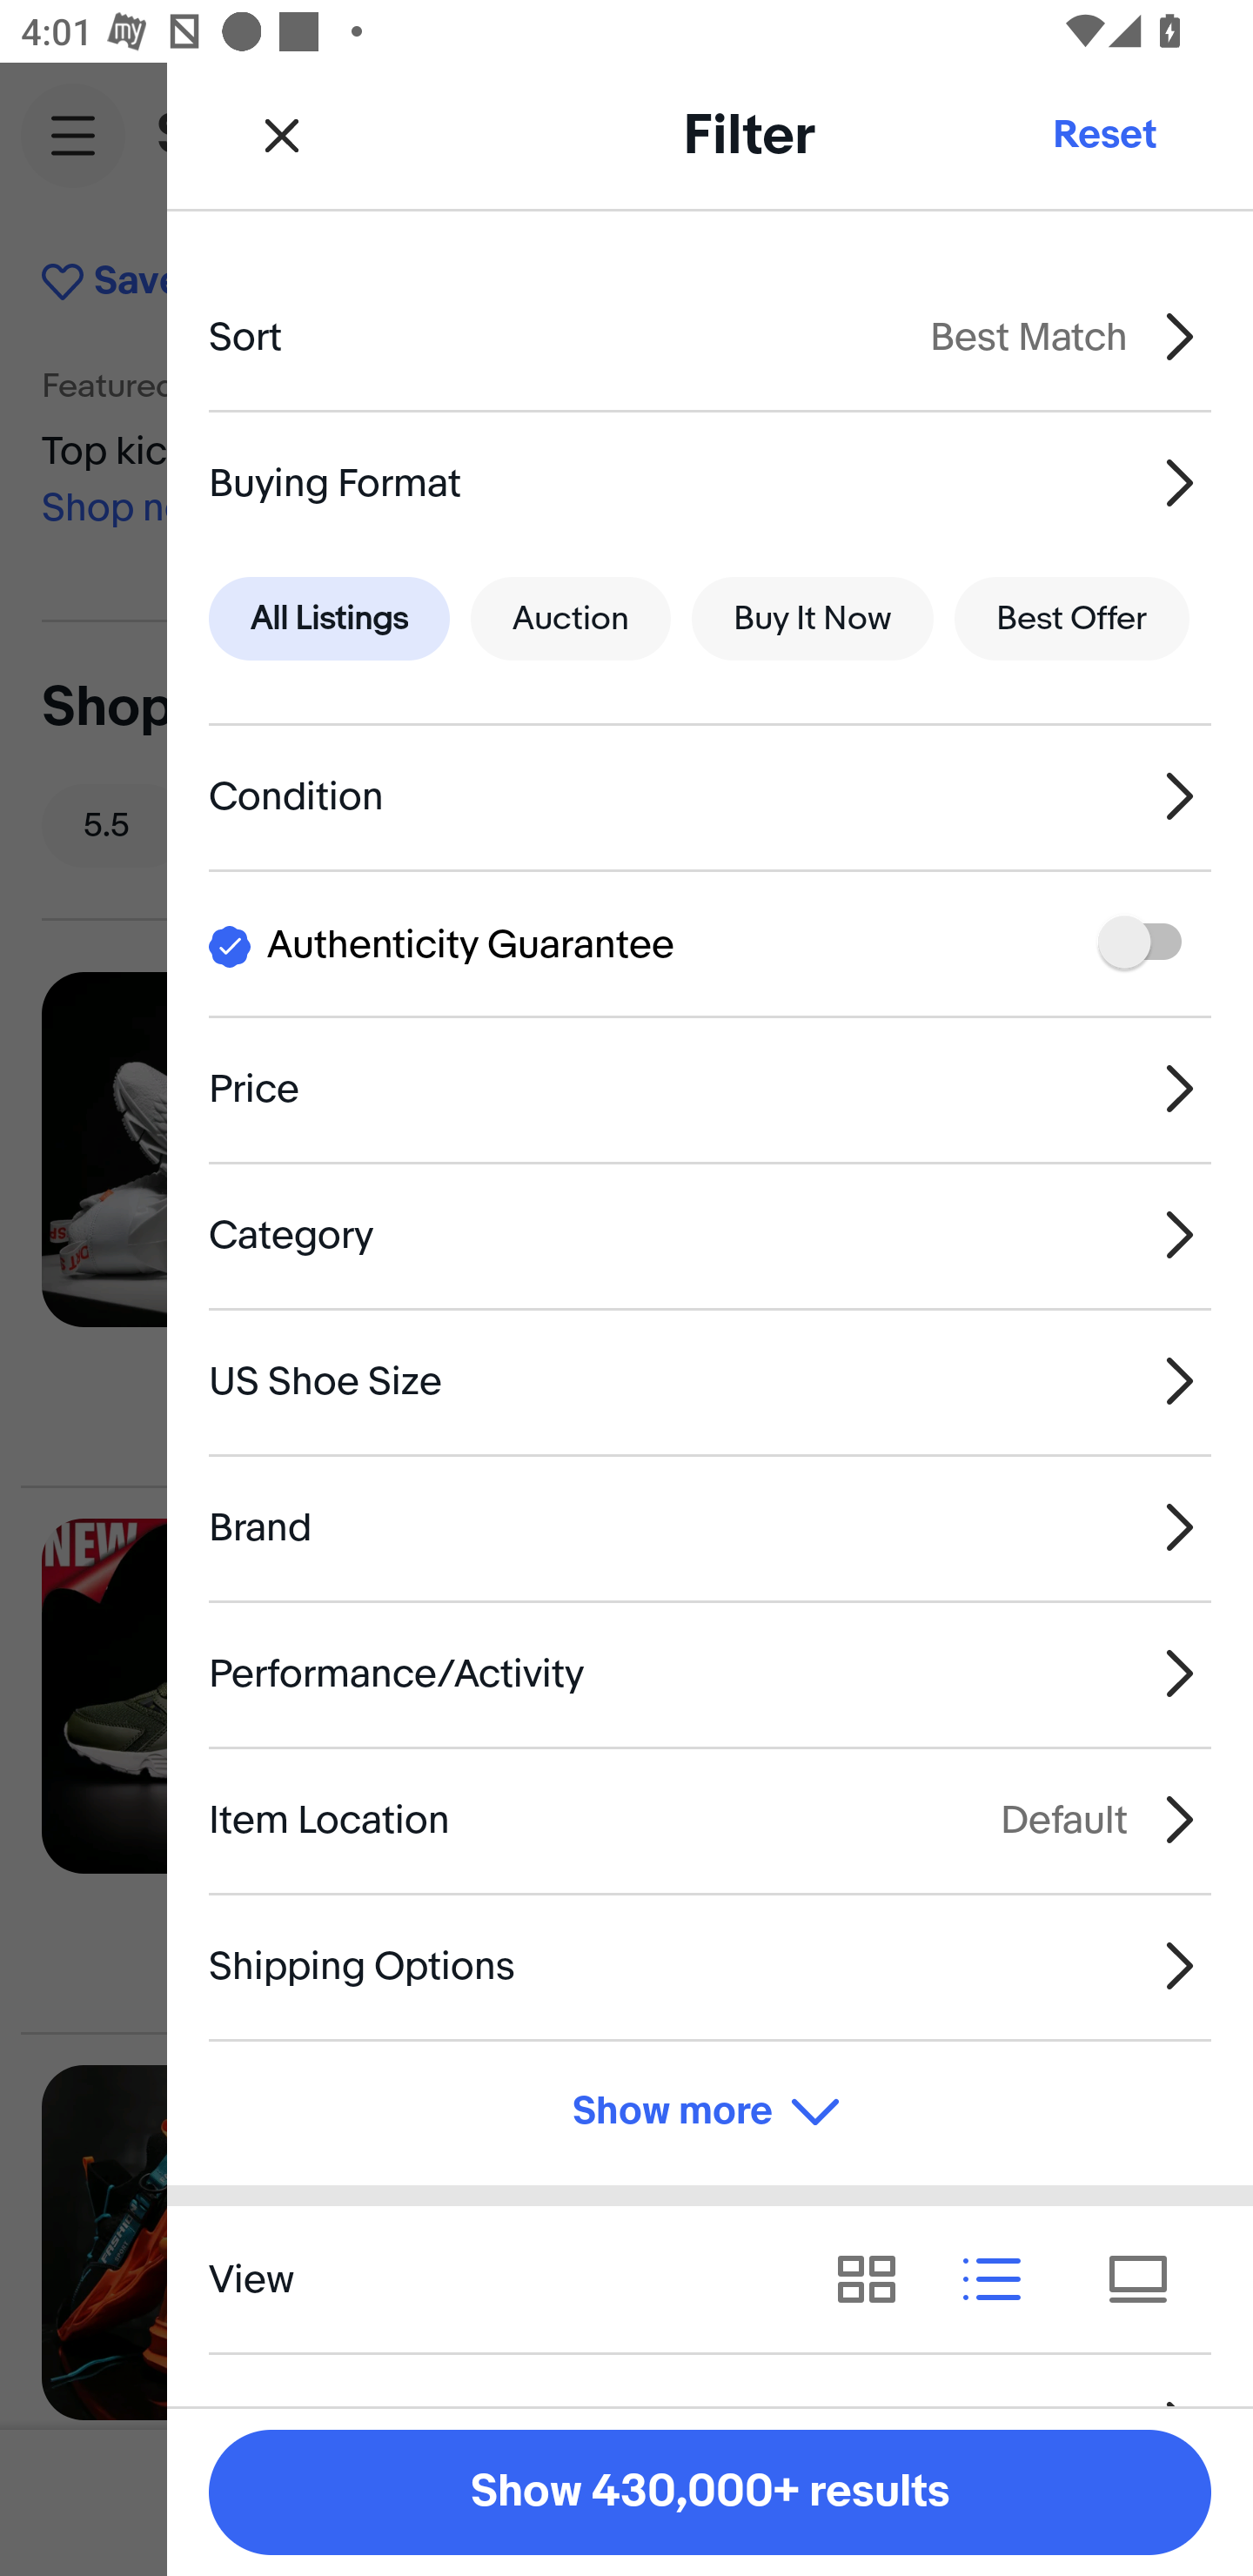  I want to click on View results as grid, so click(877, 2278).